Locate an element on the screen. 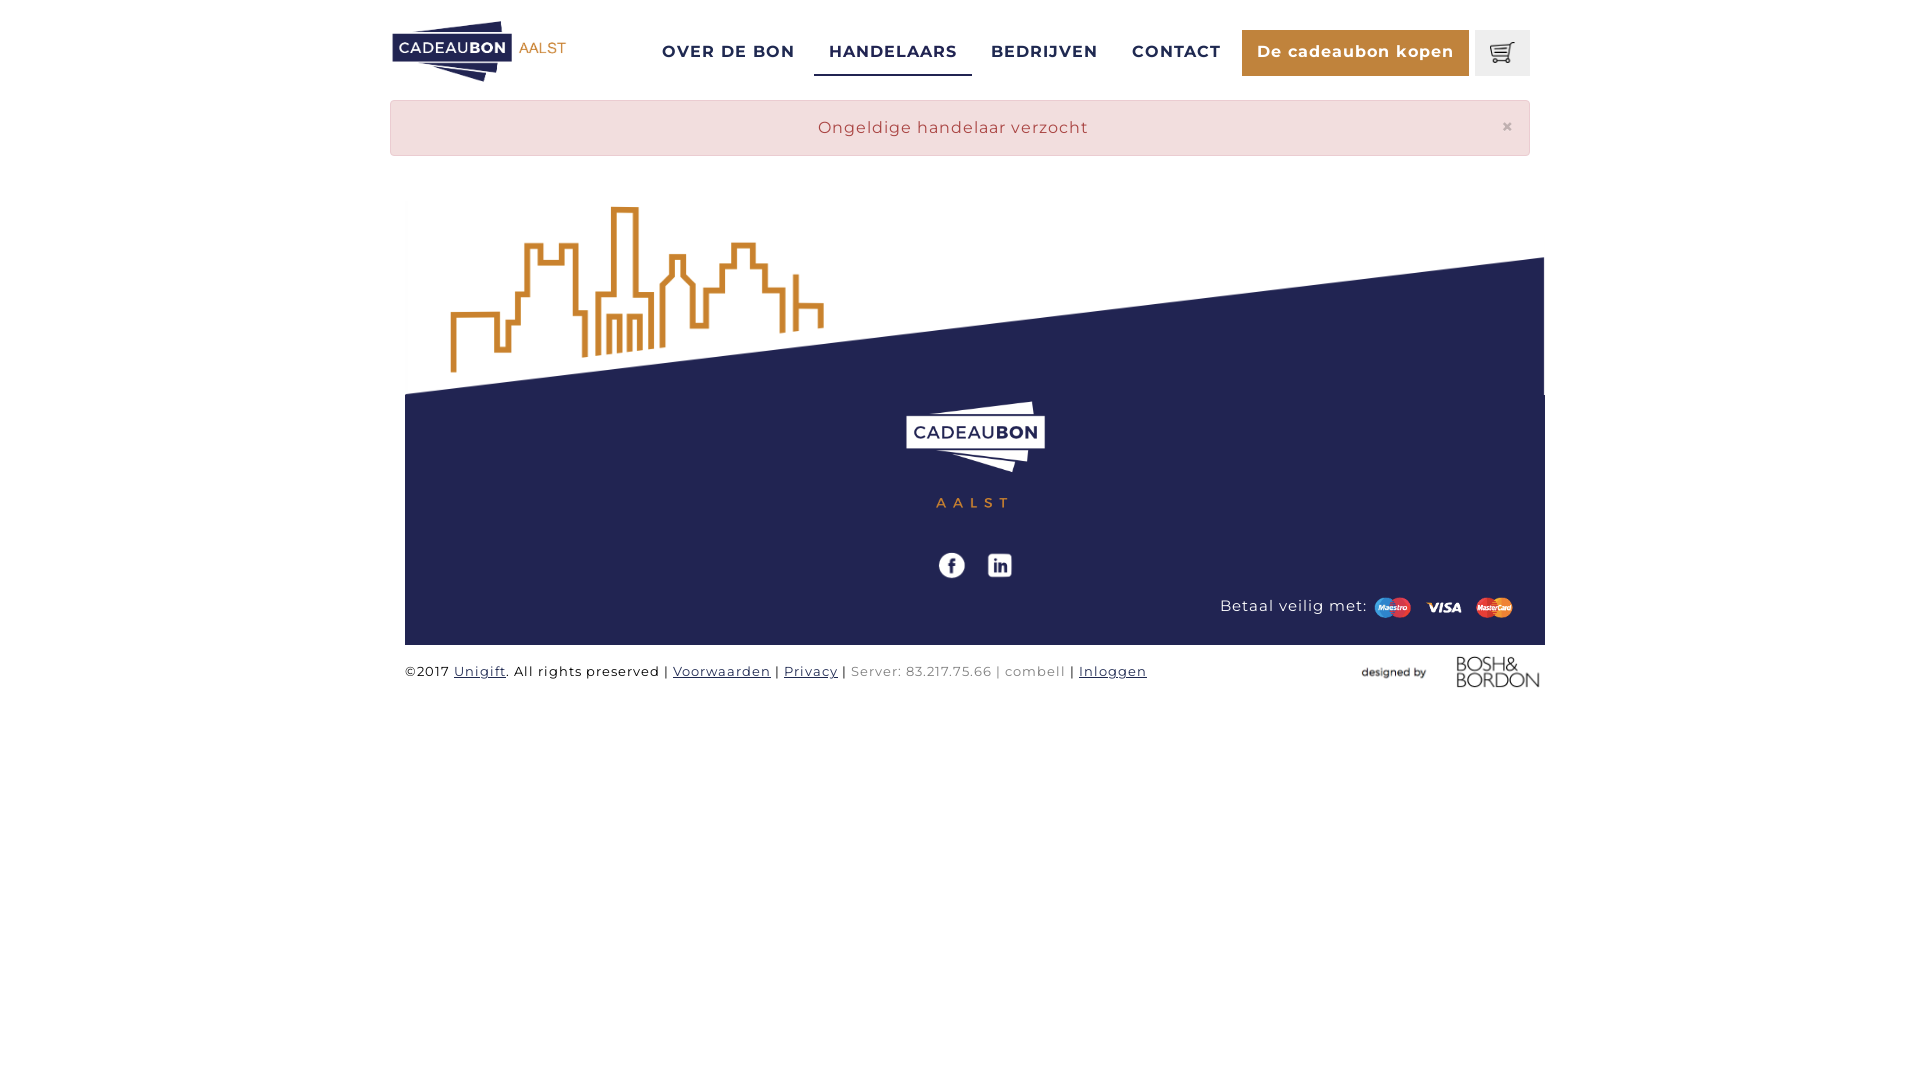  Privacy is located at coordinates (811, 671).